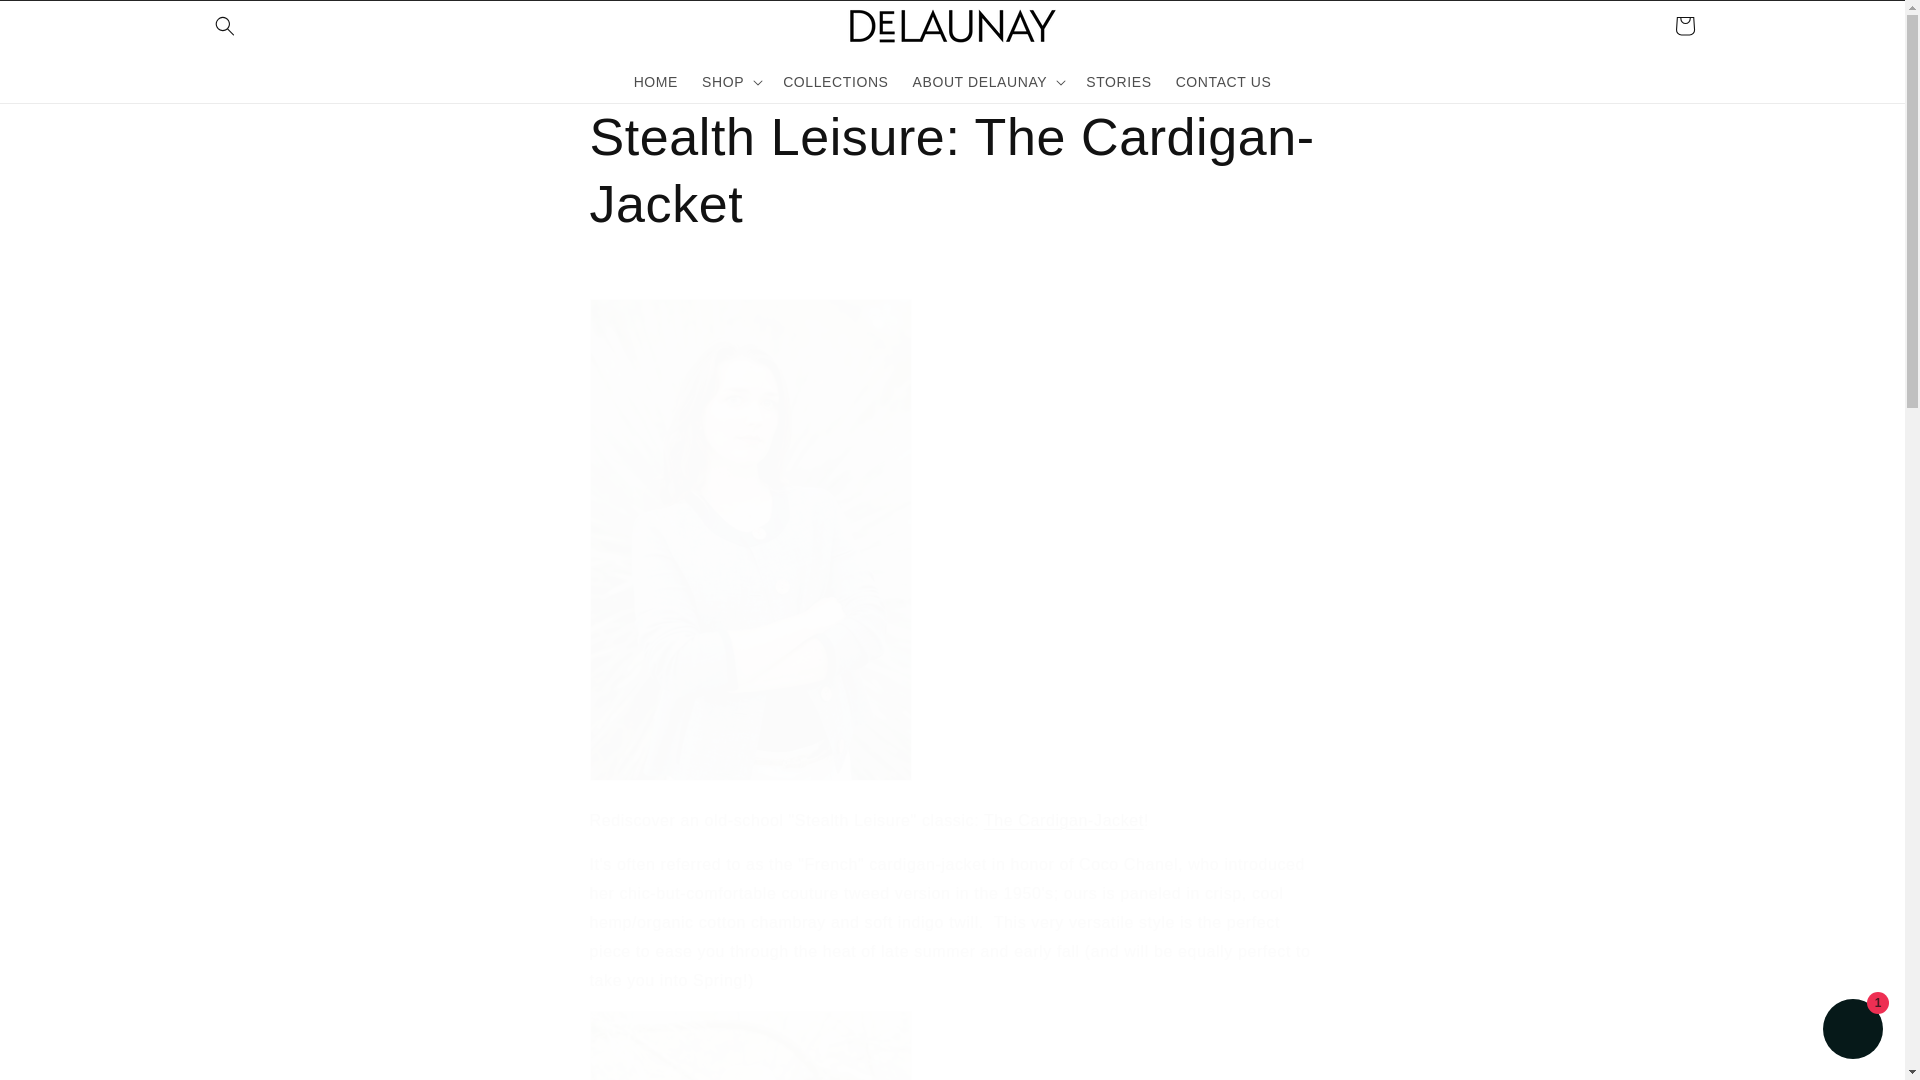 The height and width of the screenshot is (1080, 1920). Describe the element at coordinates (1852, 1031) in the screenshot. I see `Shopify online store chat` at that location.